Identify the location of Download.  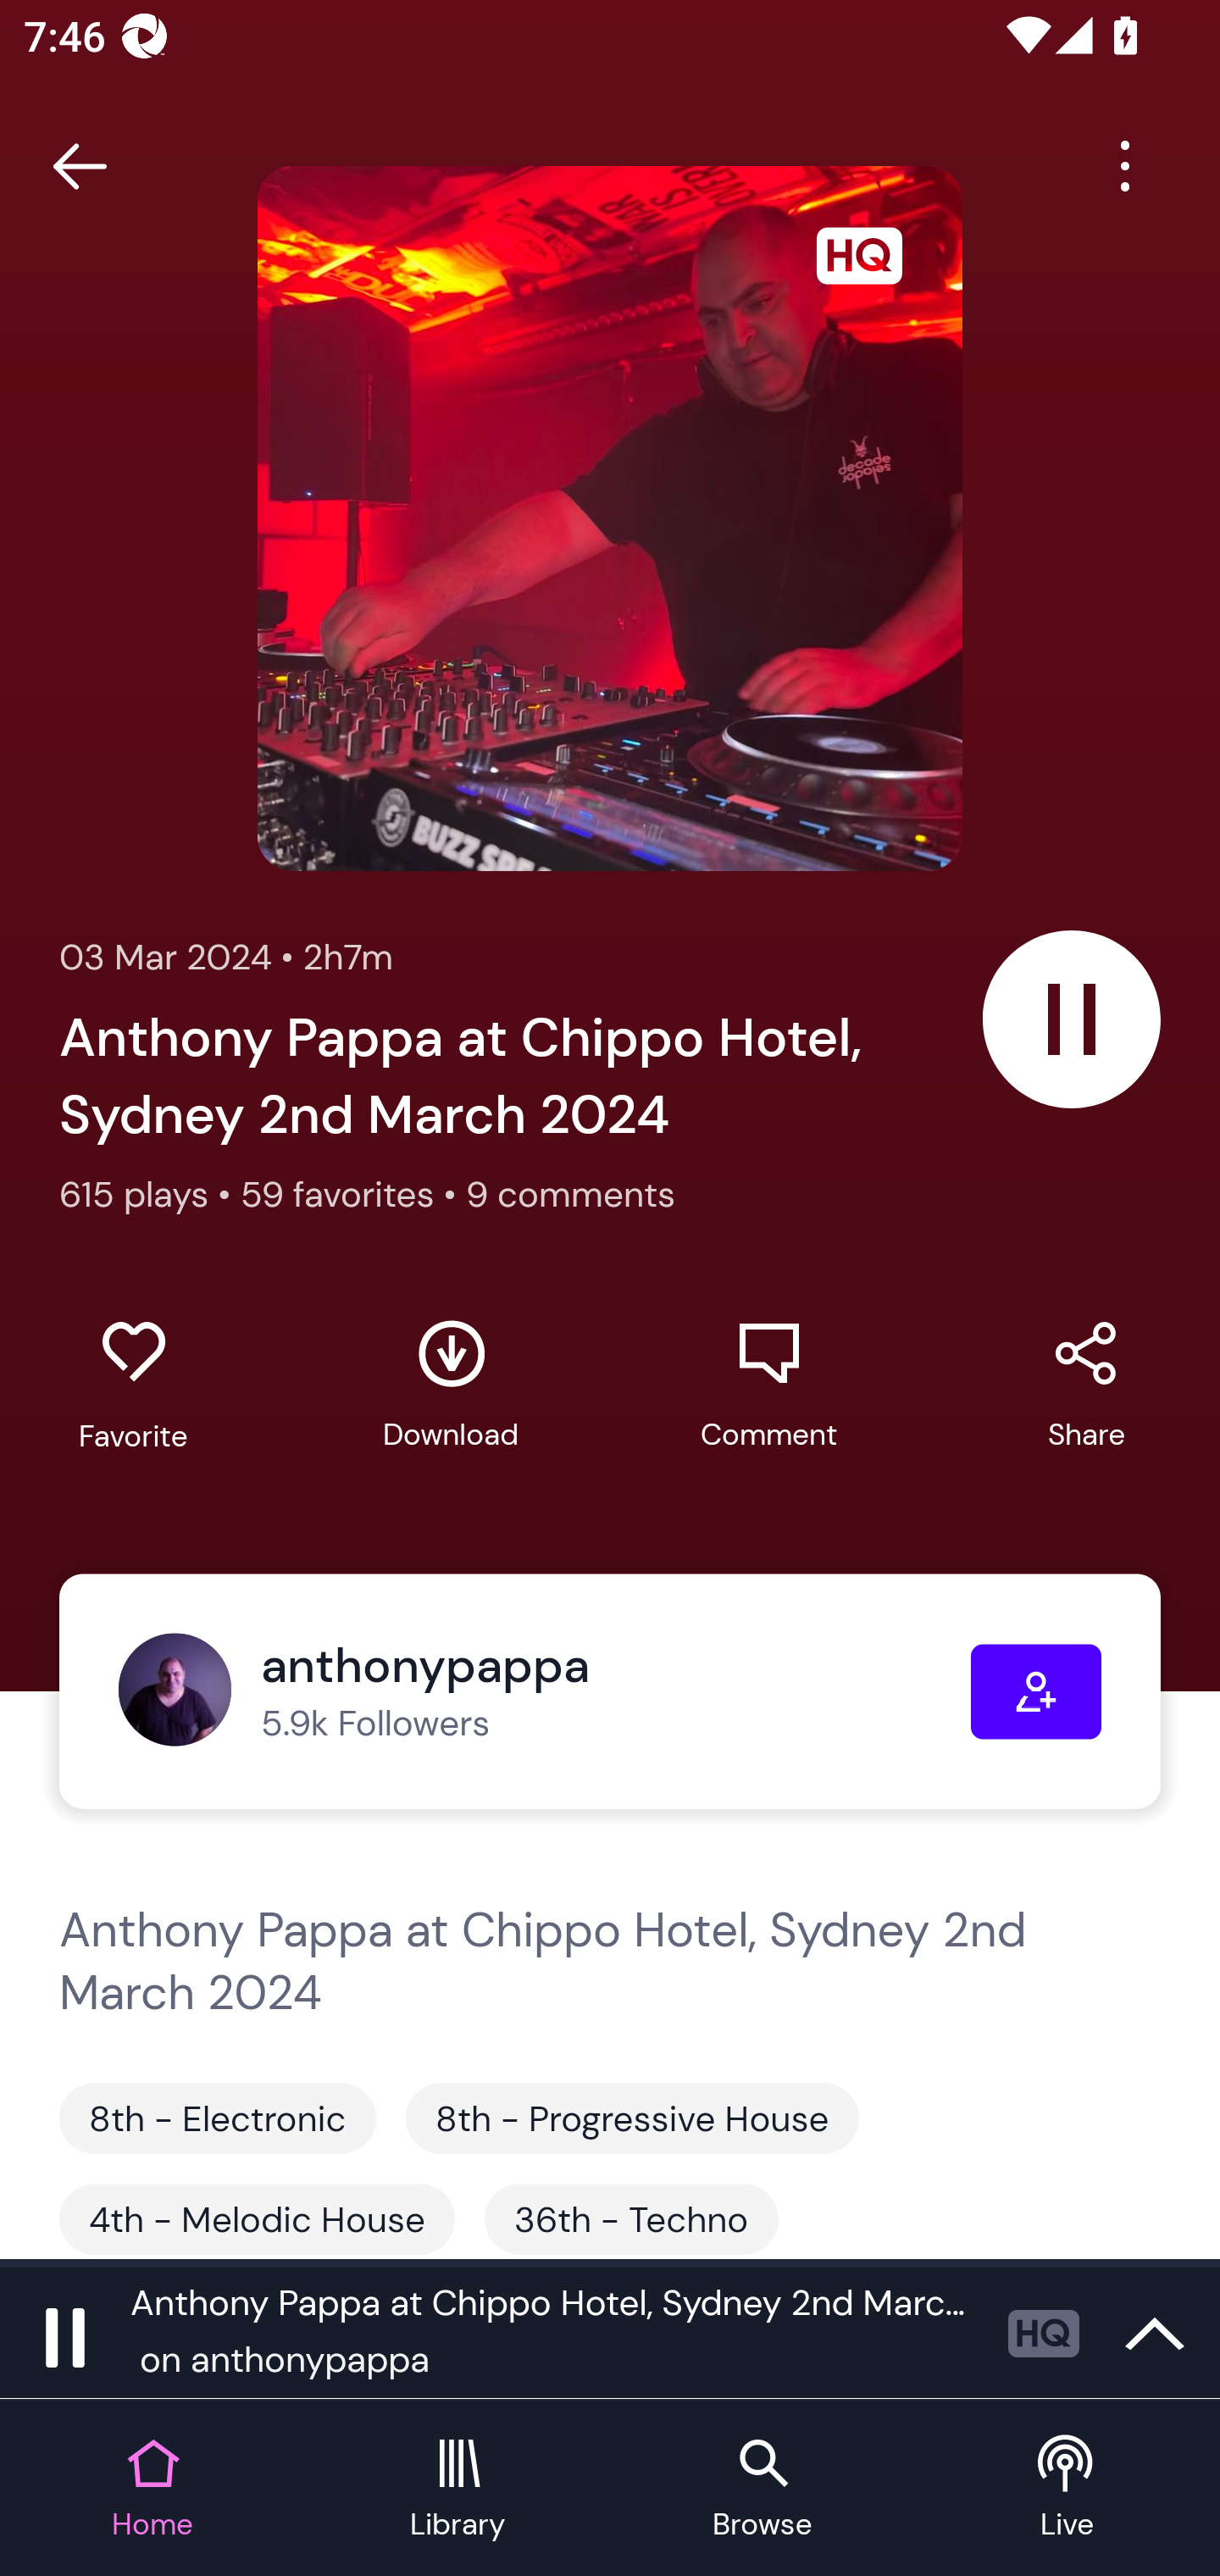
(451, 1385).